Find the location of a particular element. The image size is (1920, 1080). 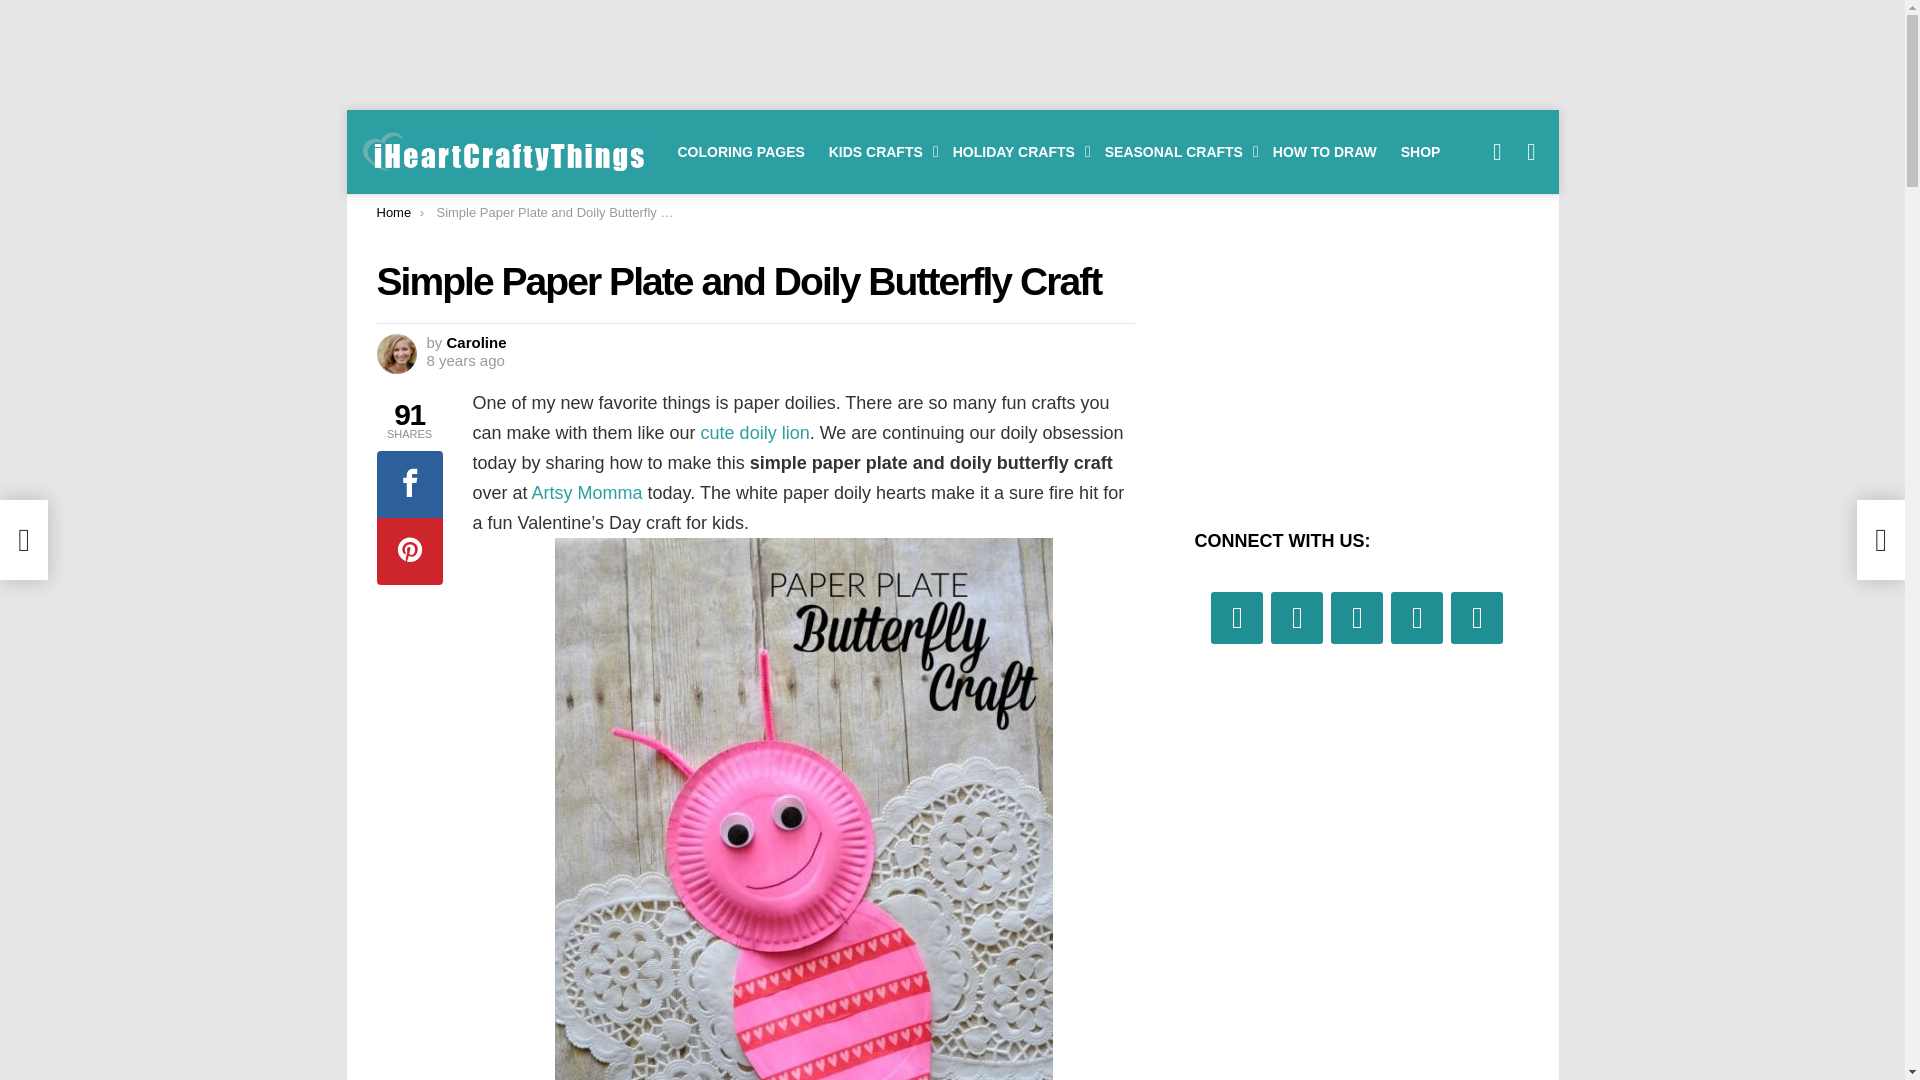

HOW TO DRAW is located at coordinates (1324, 152).